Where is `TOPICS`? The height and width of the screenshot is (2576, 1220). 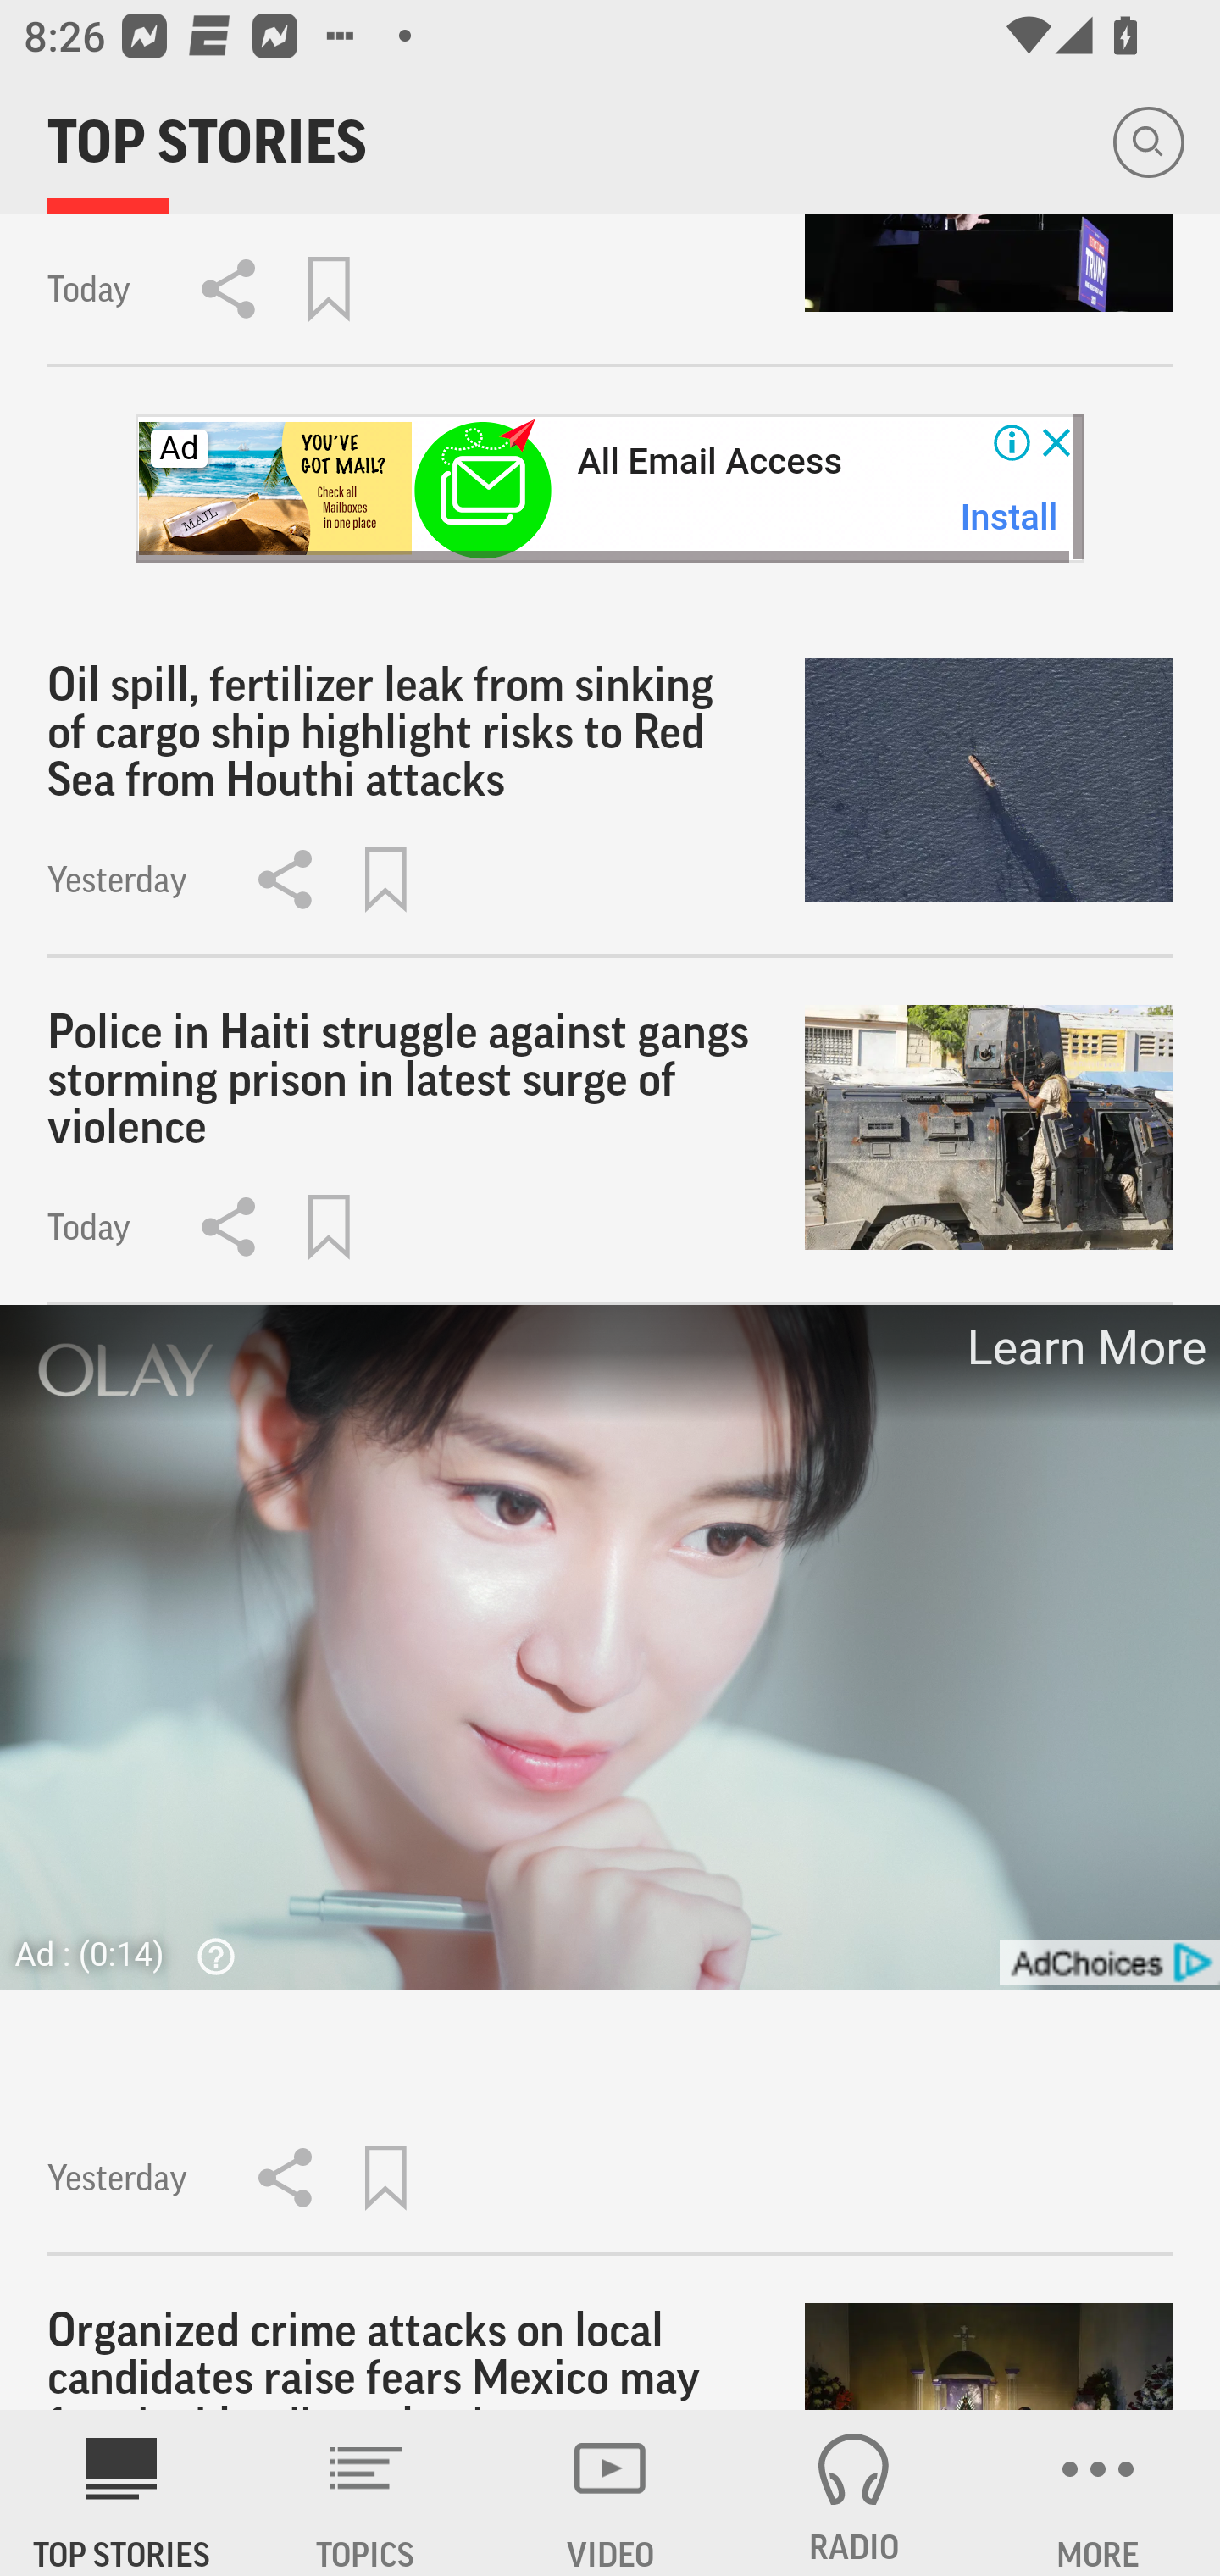 TOPICS is located at coordinates (366, 2493).